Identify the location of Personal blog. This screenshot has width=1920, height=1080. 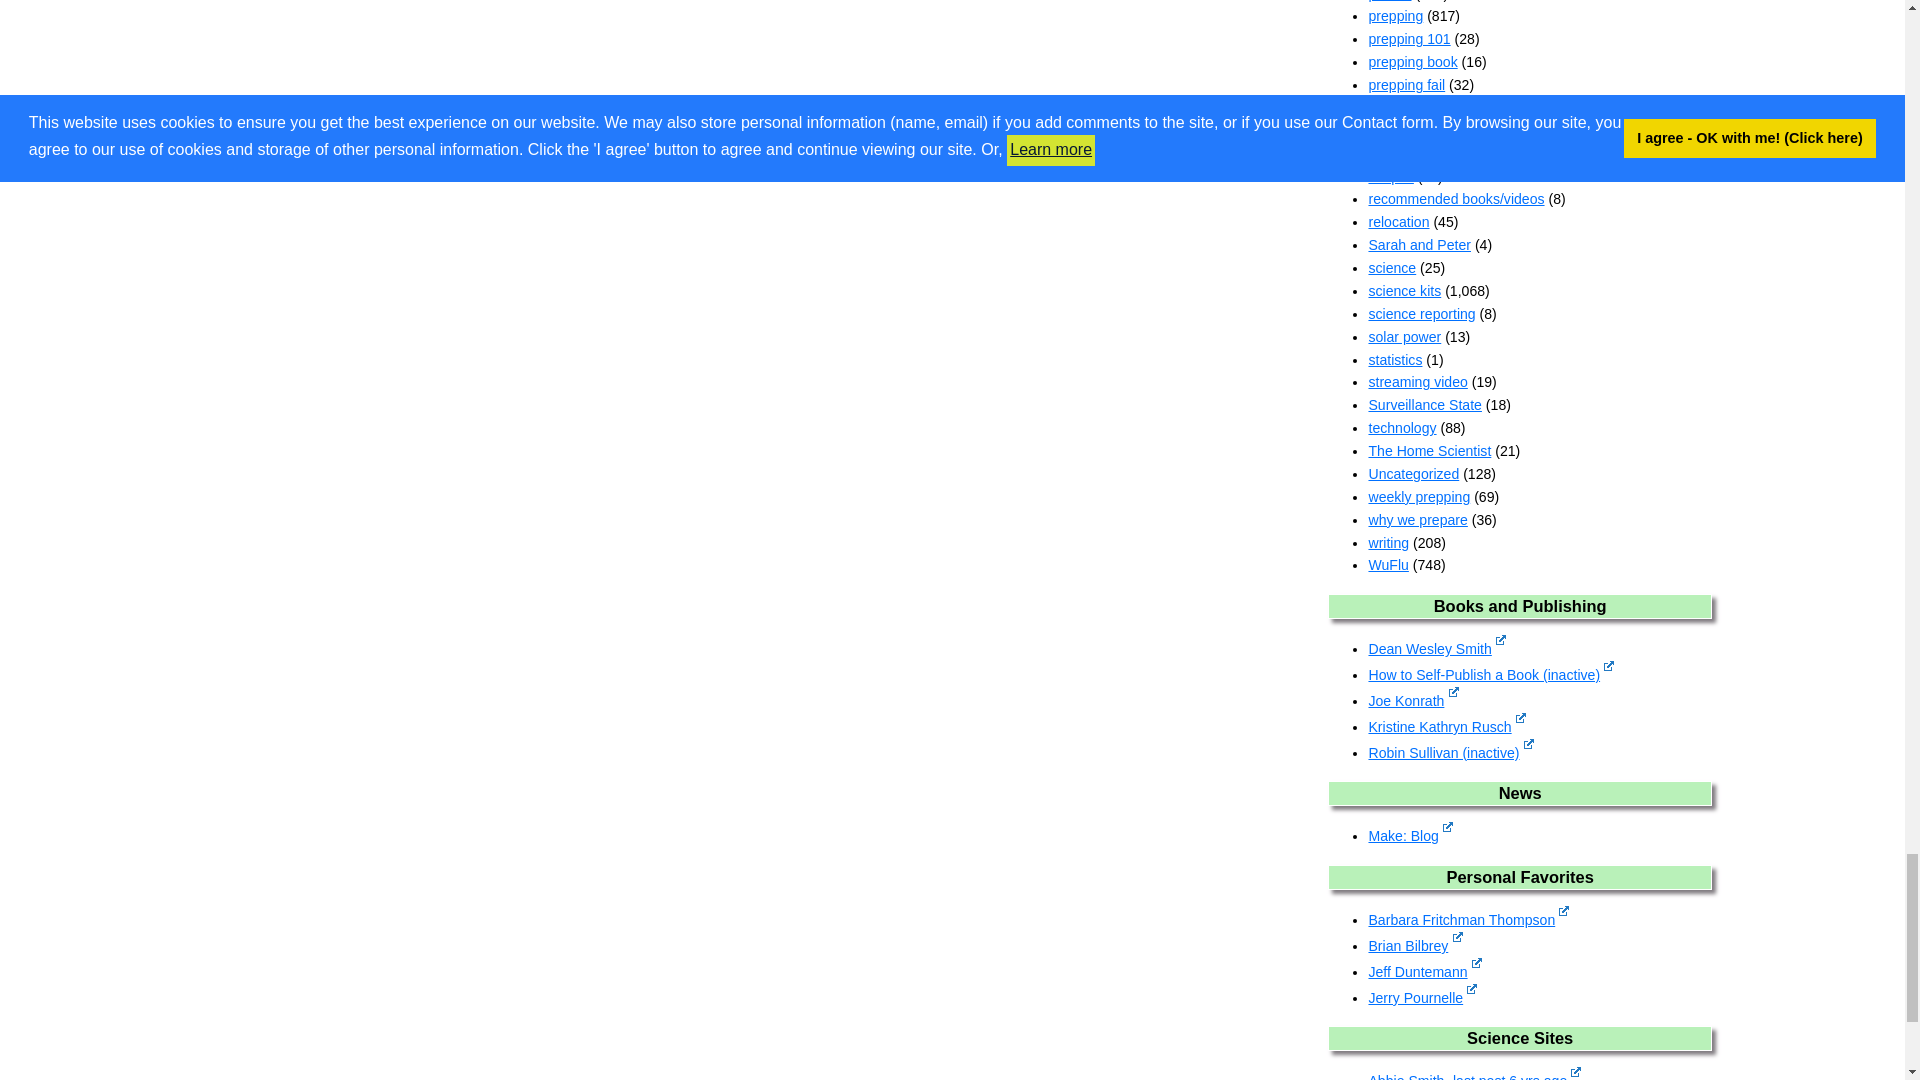
(1414, 946).